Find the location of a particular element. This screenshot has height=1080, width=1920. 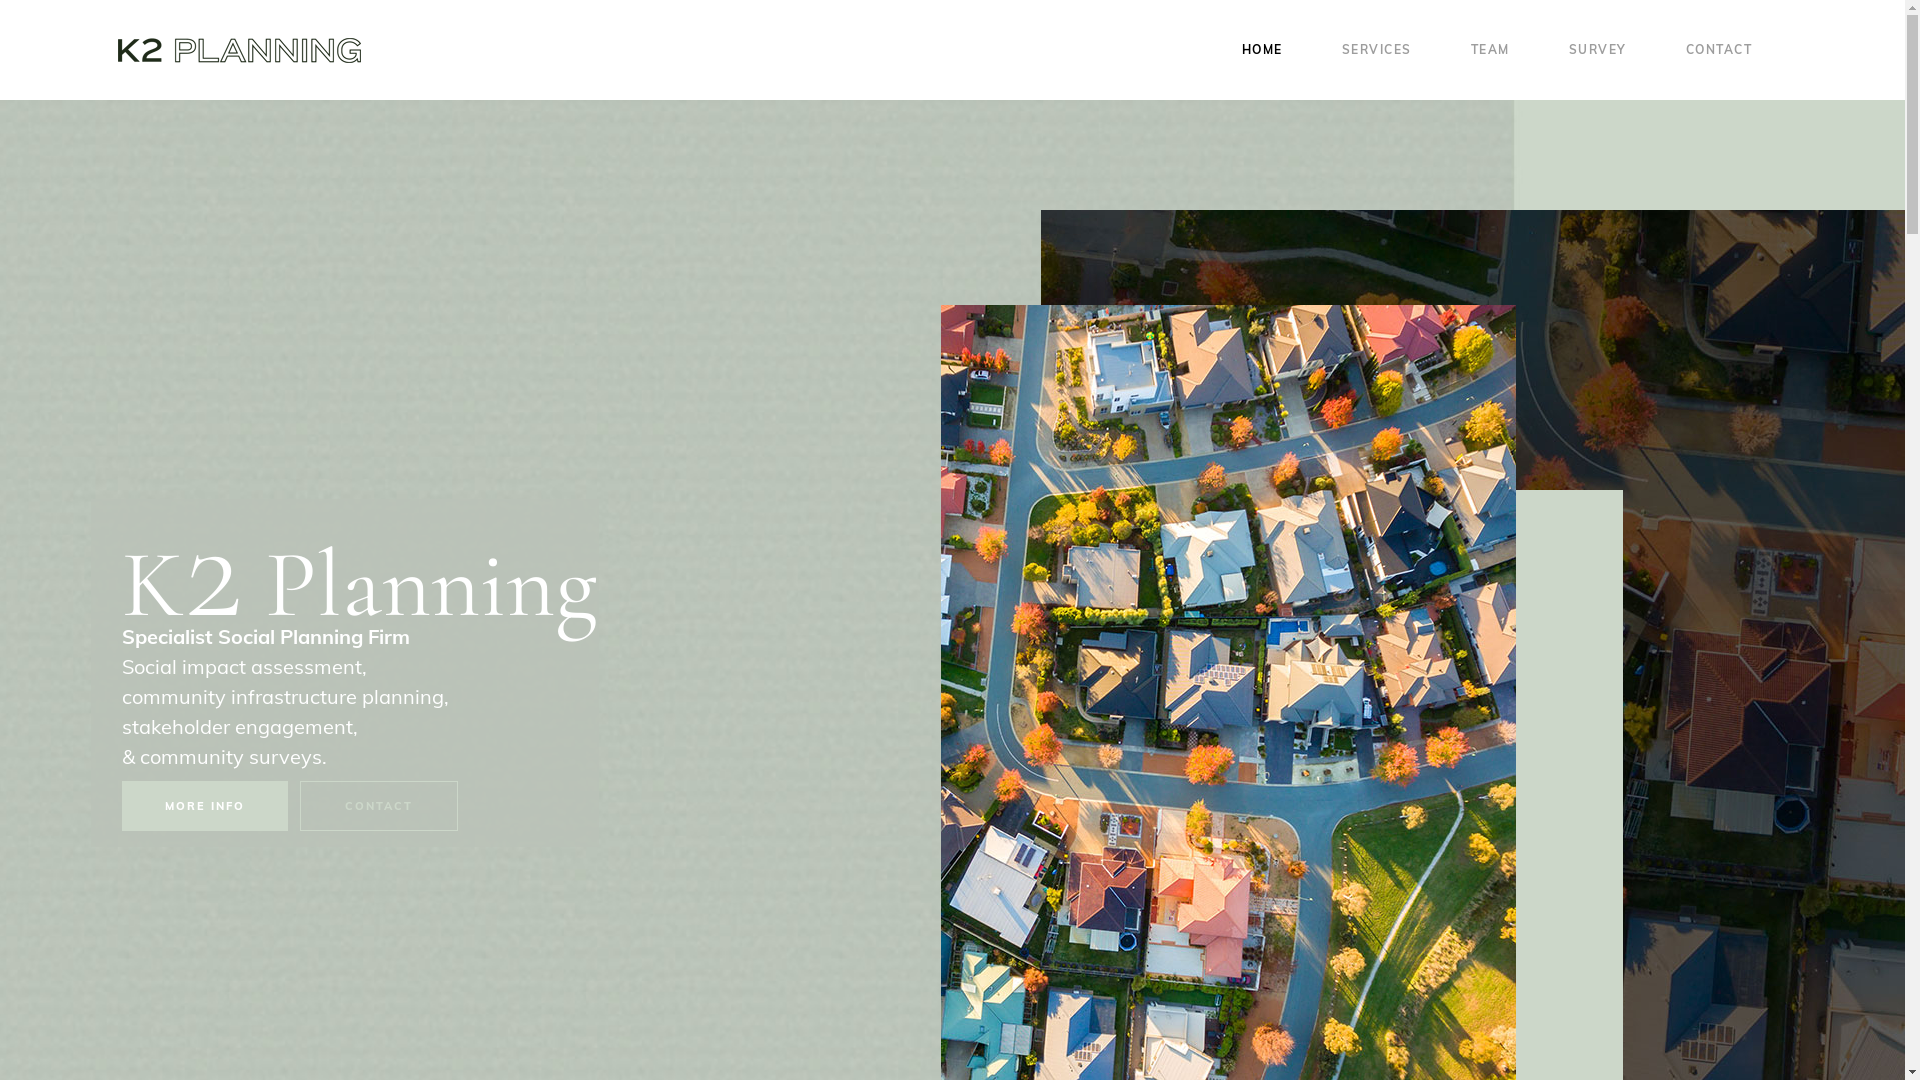

CONTACT is located at coordinates (1734, 50).